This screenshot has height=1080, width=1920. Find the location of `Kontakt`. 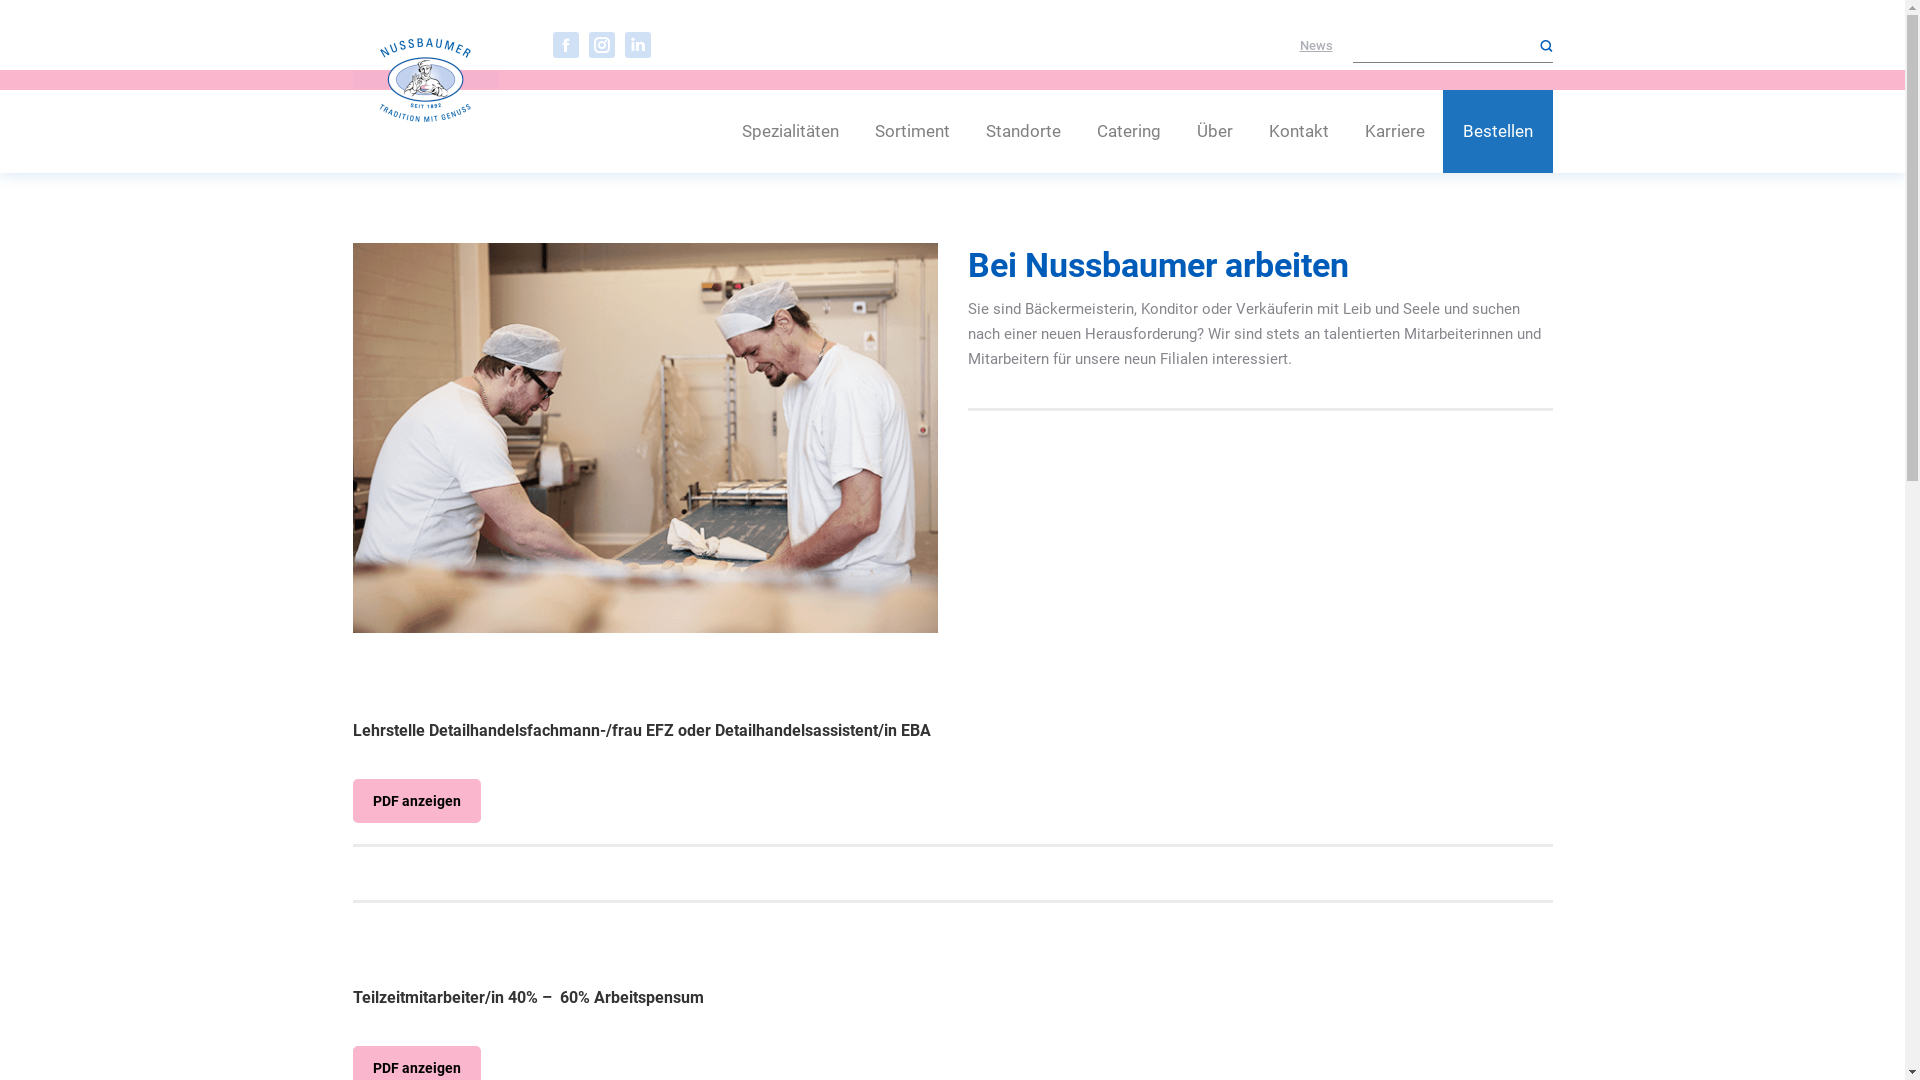

Kontakt is located at coordinates (1298, 132).